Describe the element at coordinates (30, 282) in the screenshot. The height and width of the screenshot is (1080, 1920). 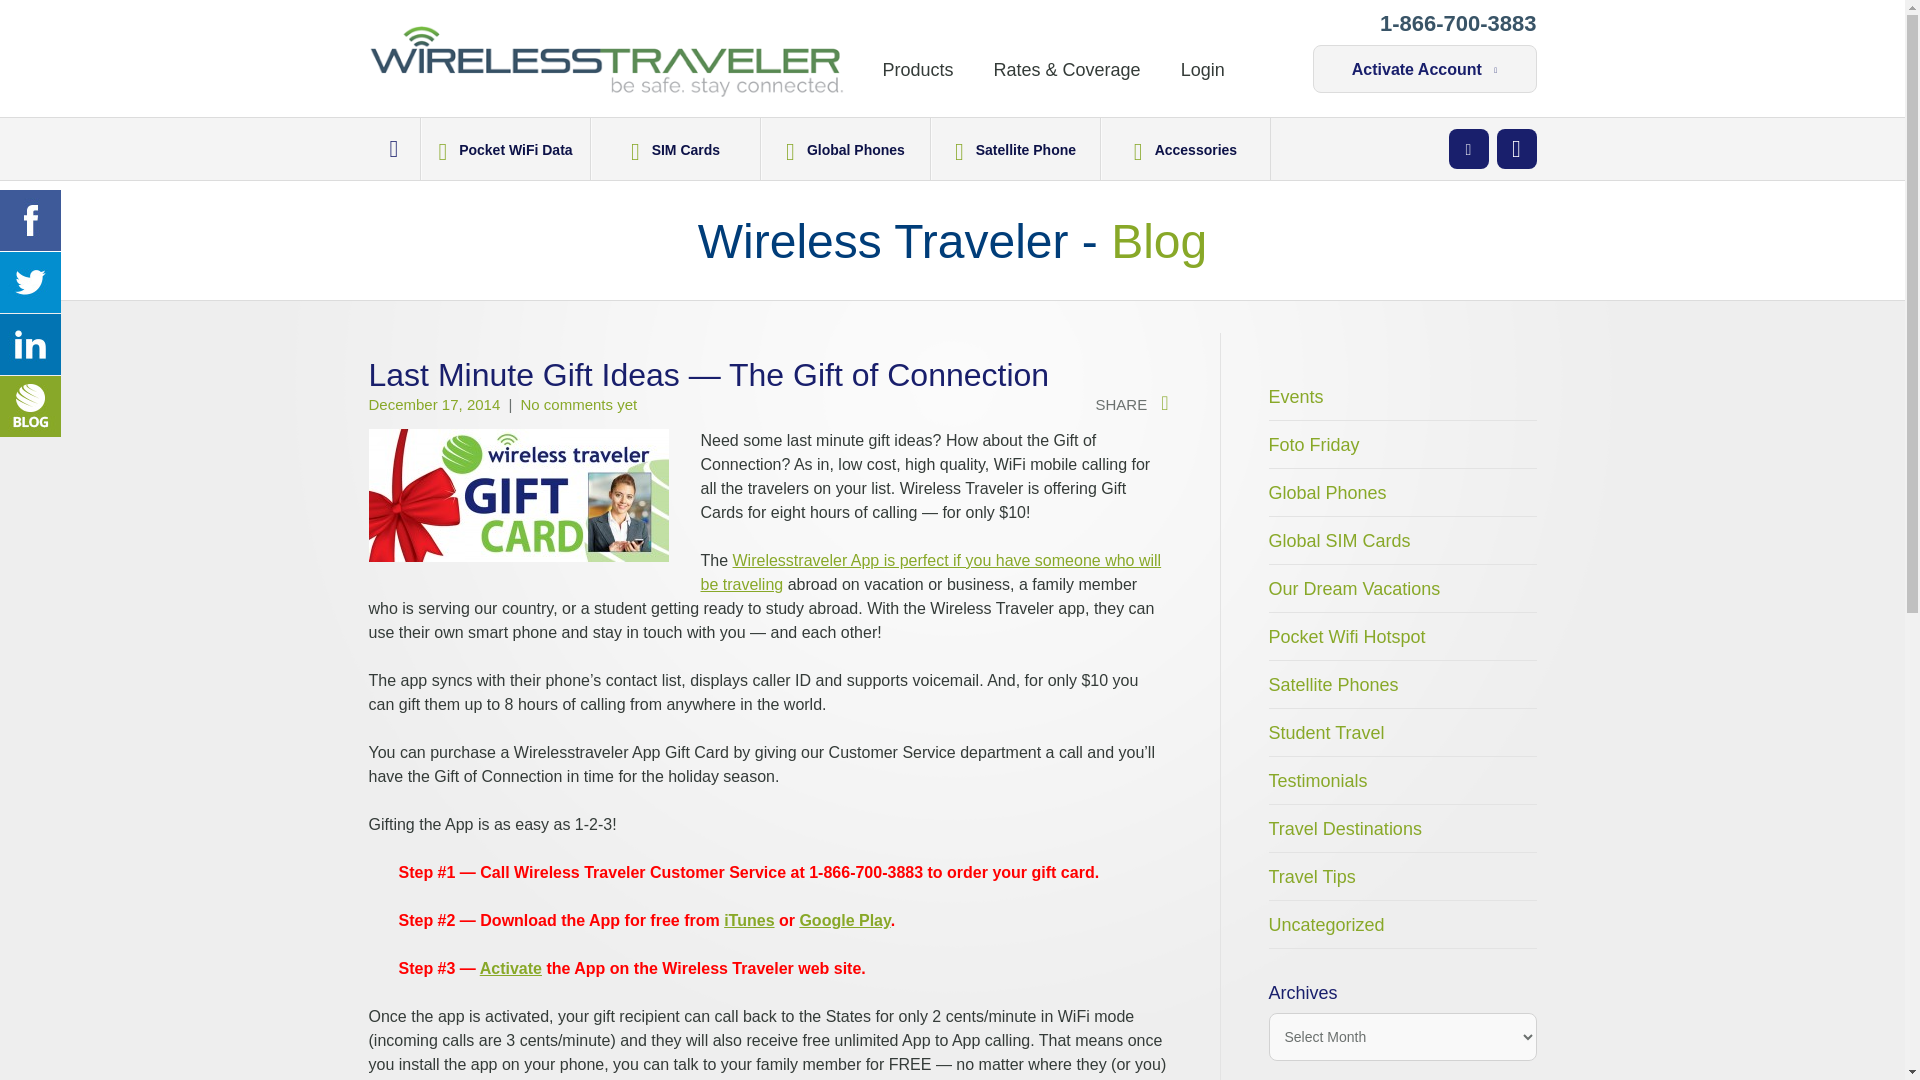
I see `Twitter` at that location.